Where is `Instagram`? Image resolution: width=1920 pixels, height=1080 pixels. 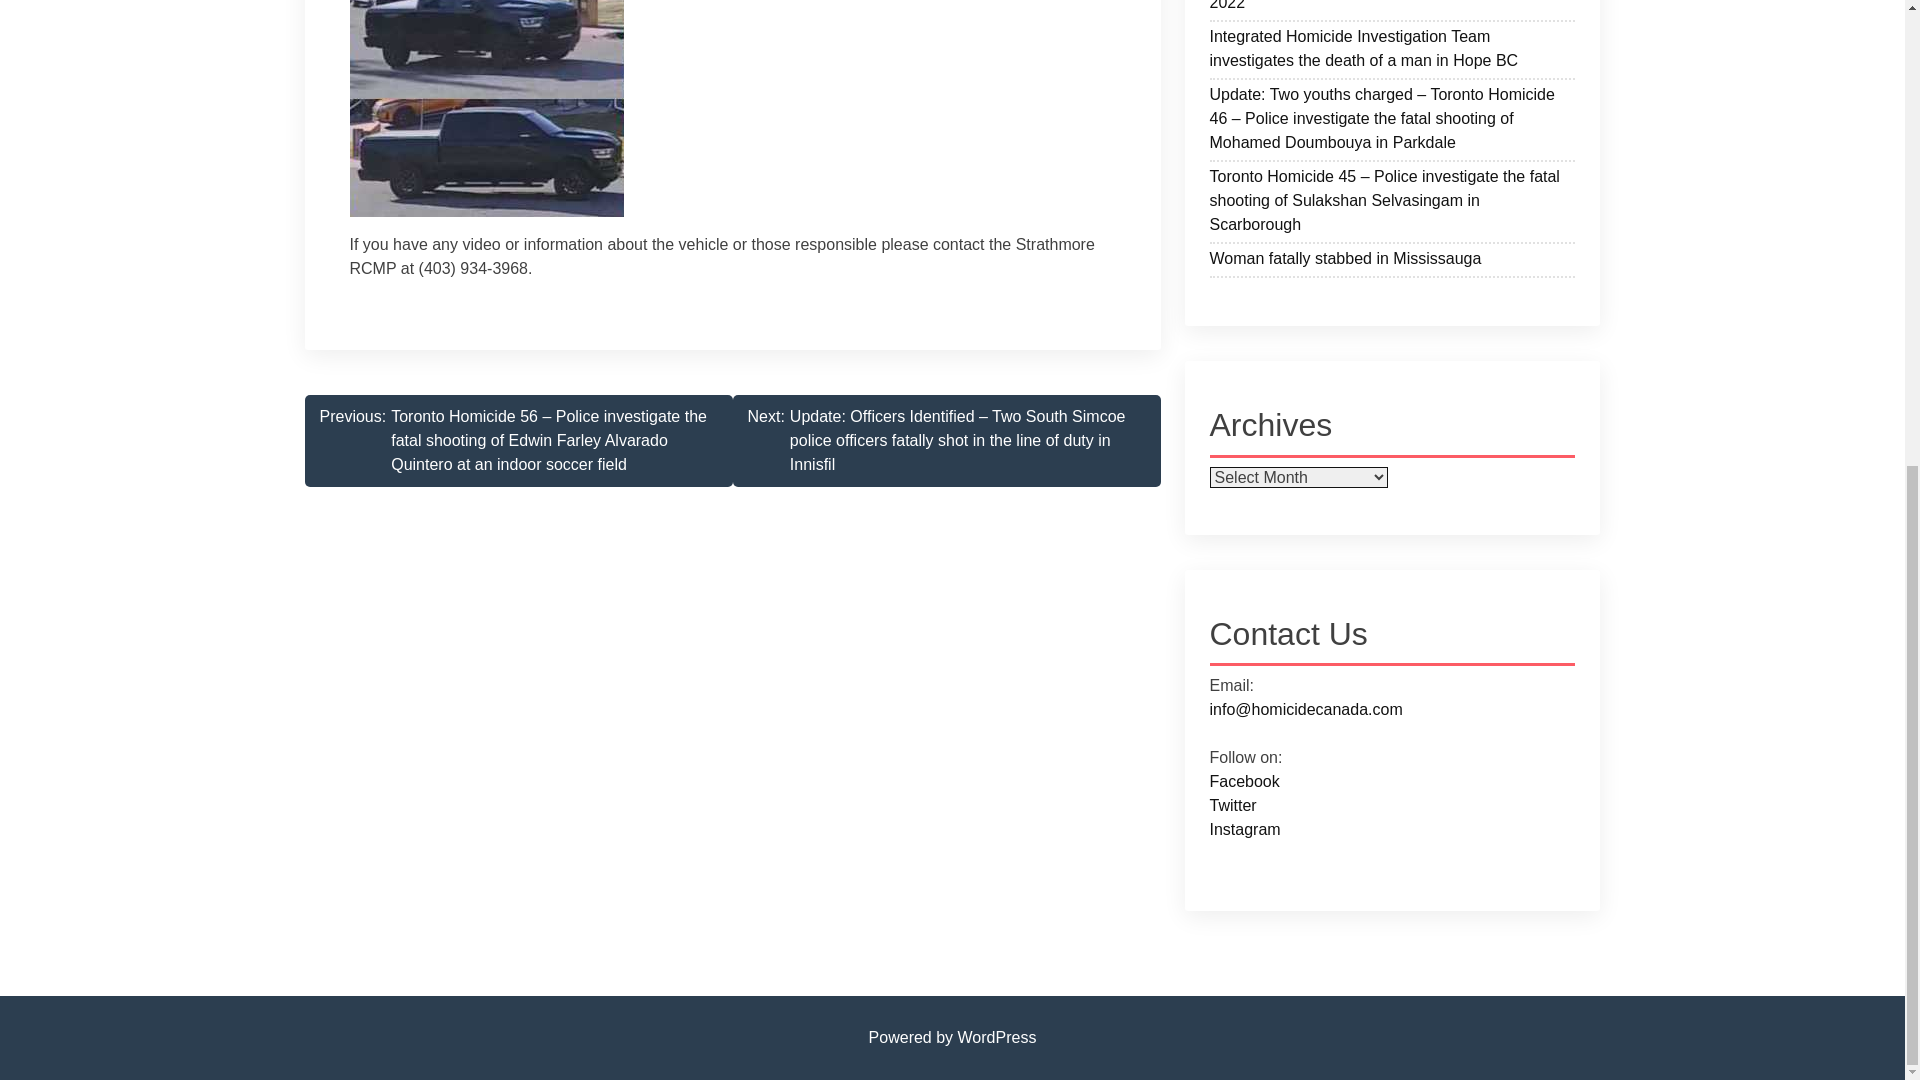 Instagram is located at coordinates (1244, 829).